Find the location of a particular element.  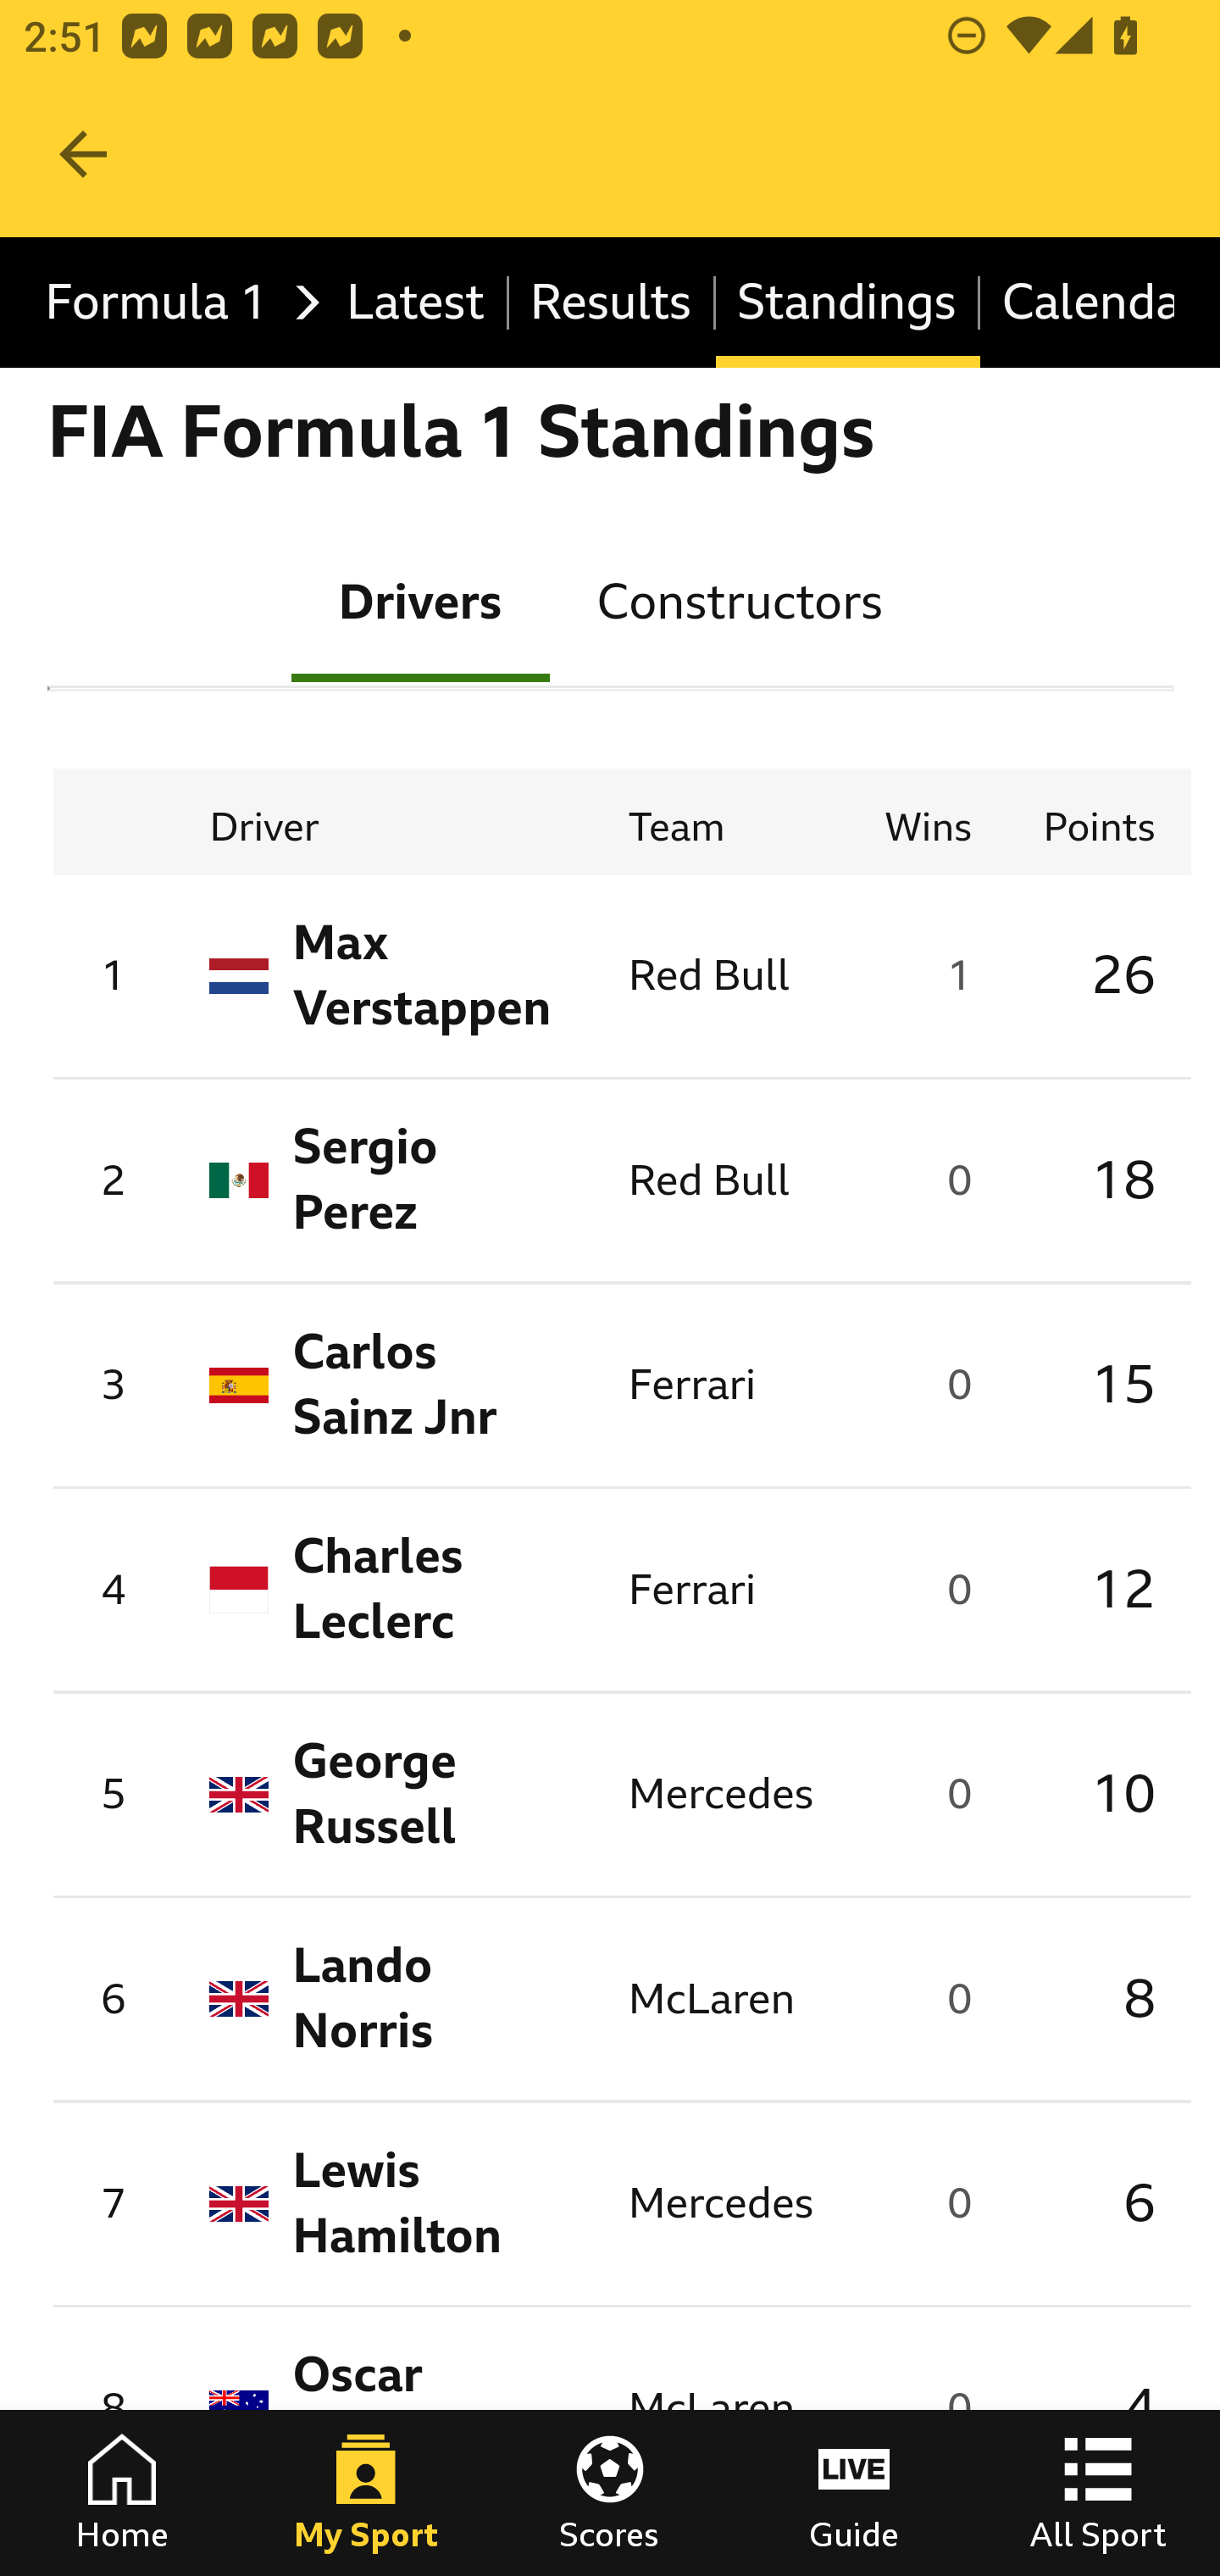

Standings is located at coordinates (847, 303).